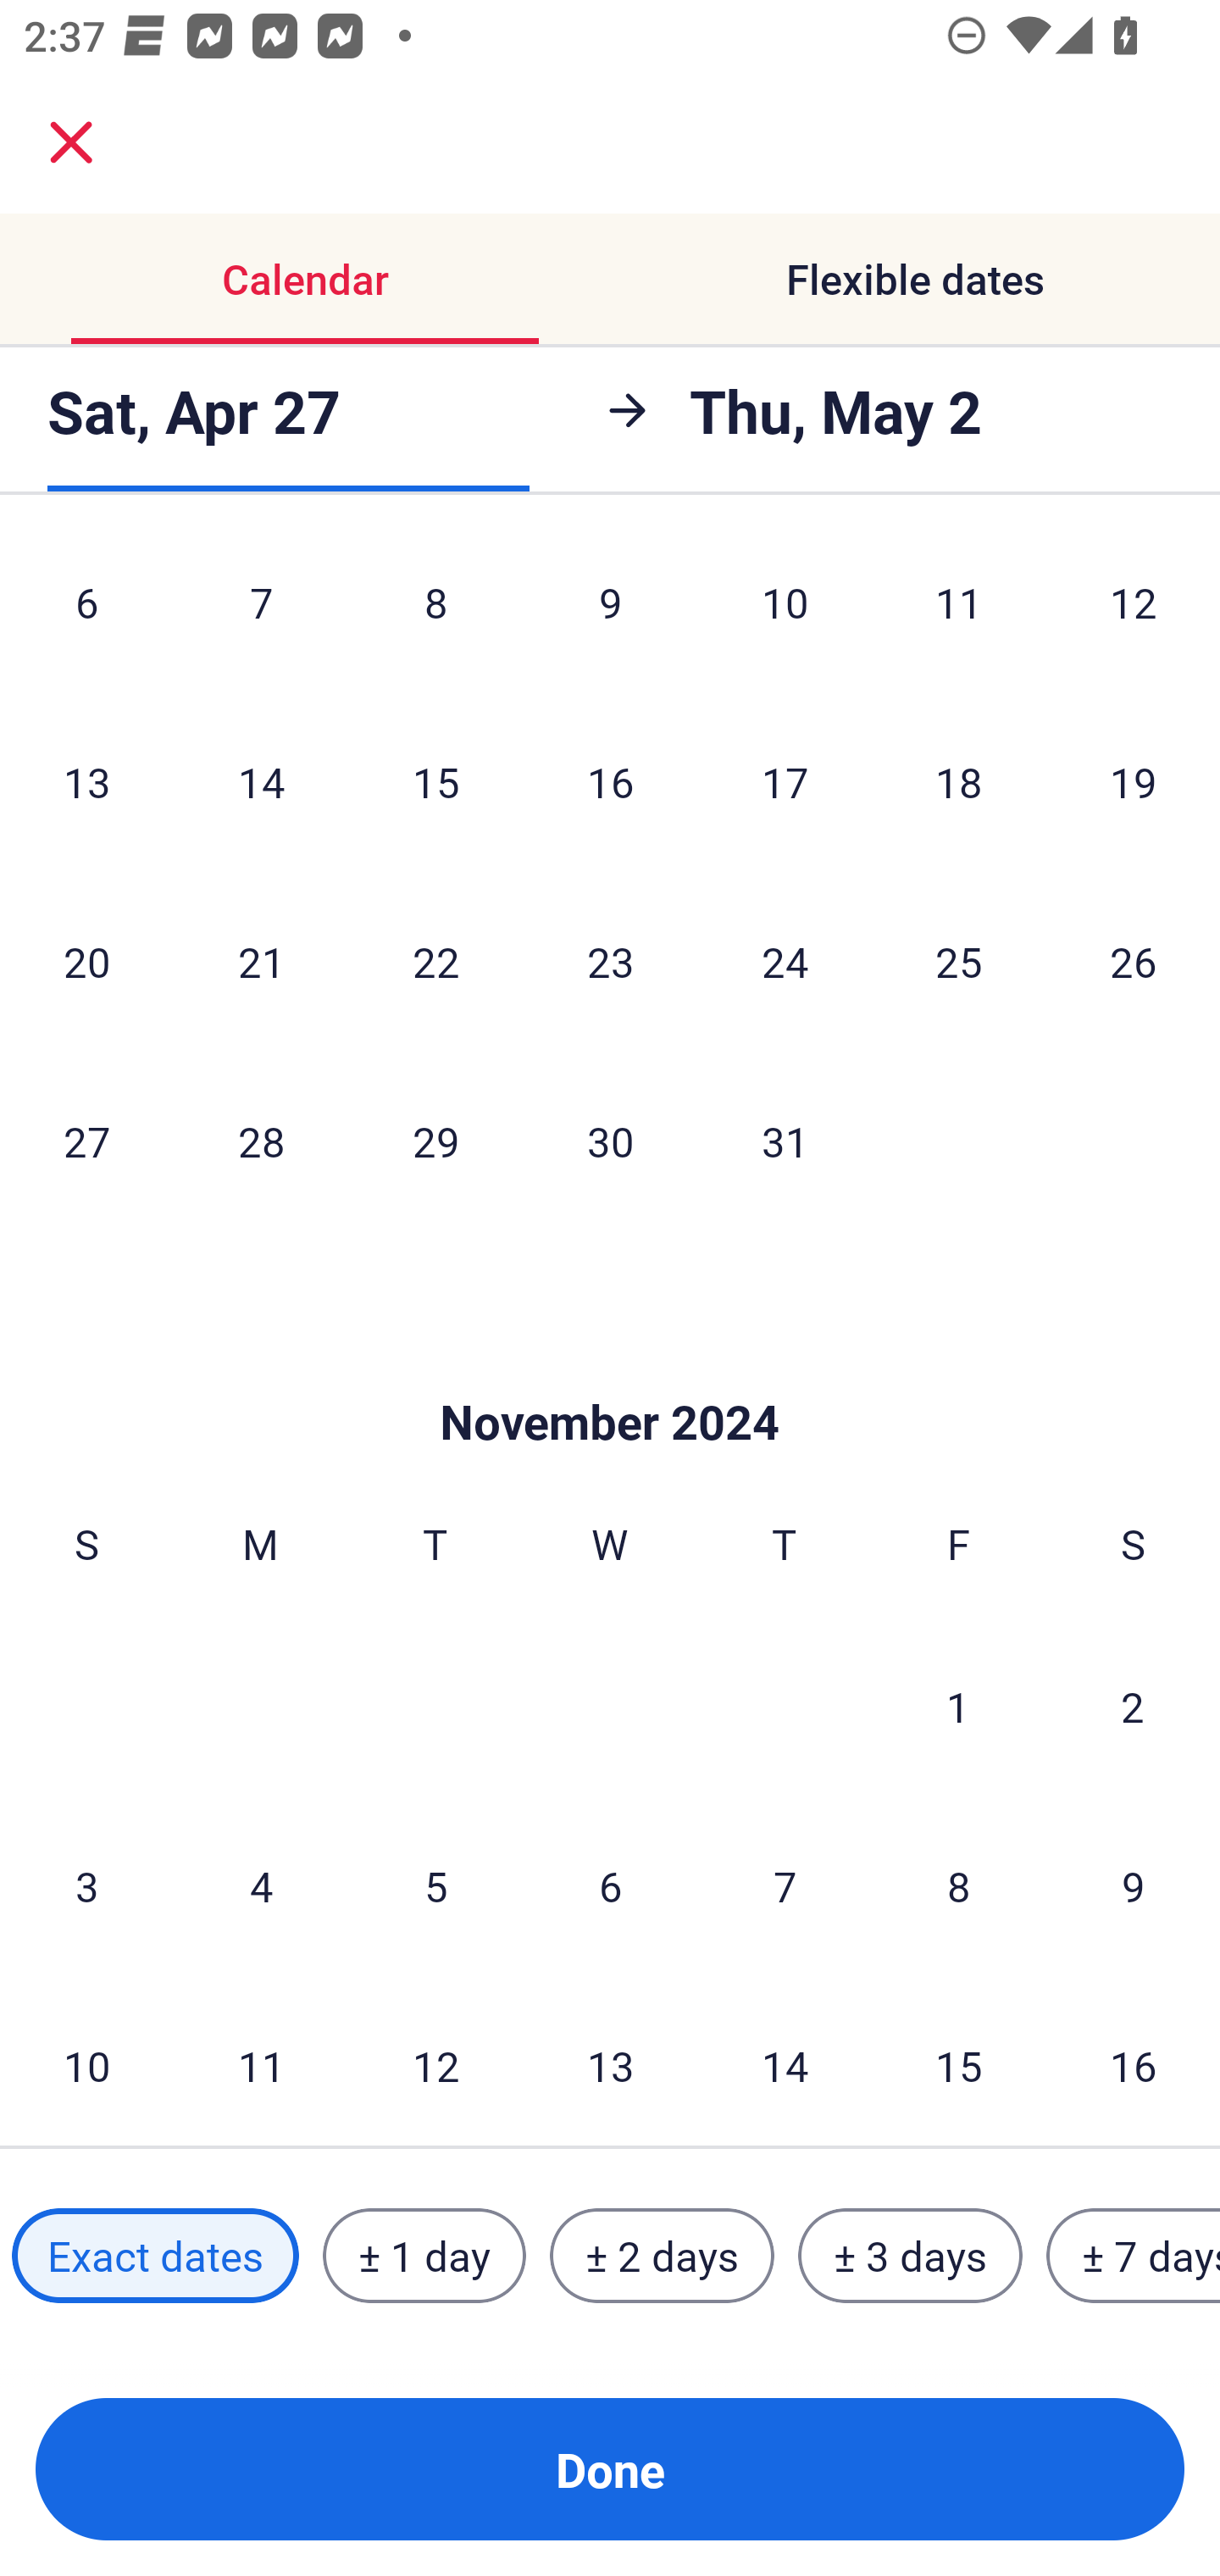  I want to click on 11 Monday, November 11, 2024, so click(261, 2062).